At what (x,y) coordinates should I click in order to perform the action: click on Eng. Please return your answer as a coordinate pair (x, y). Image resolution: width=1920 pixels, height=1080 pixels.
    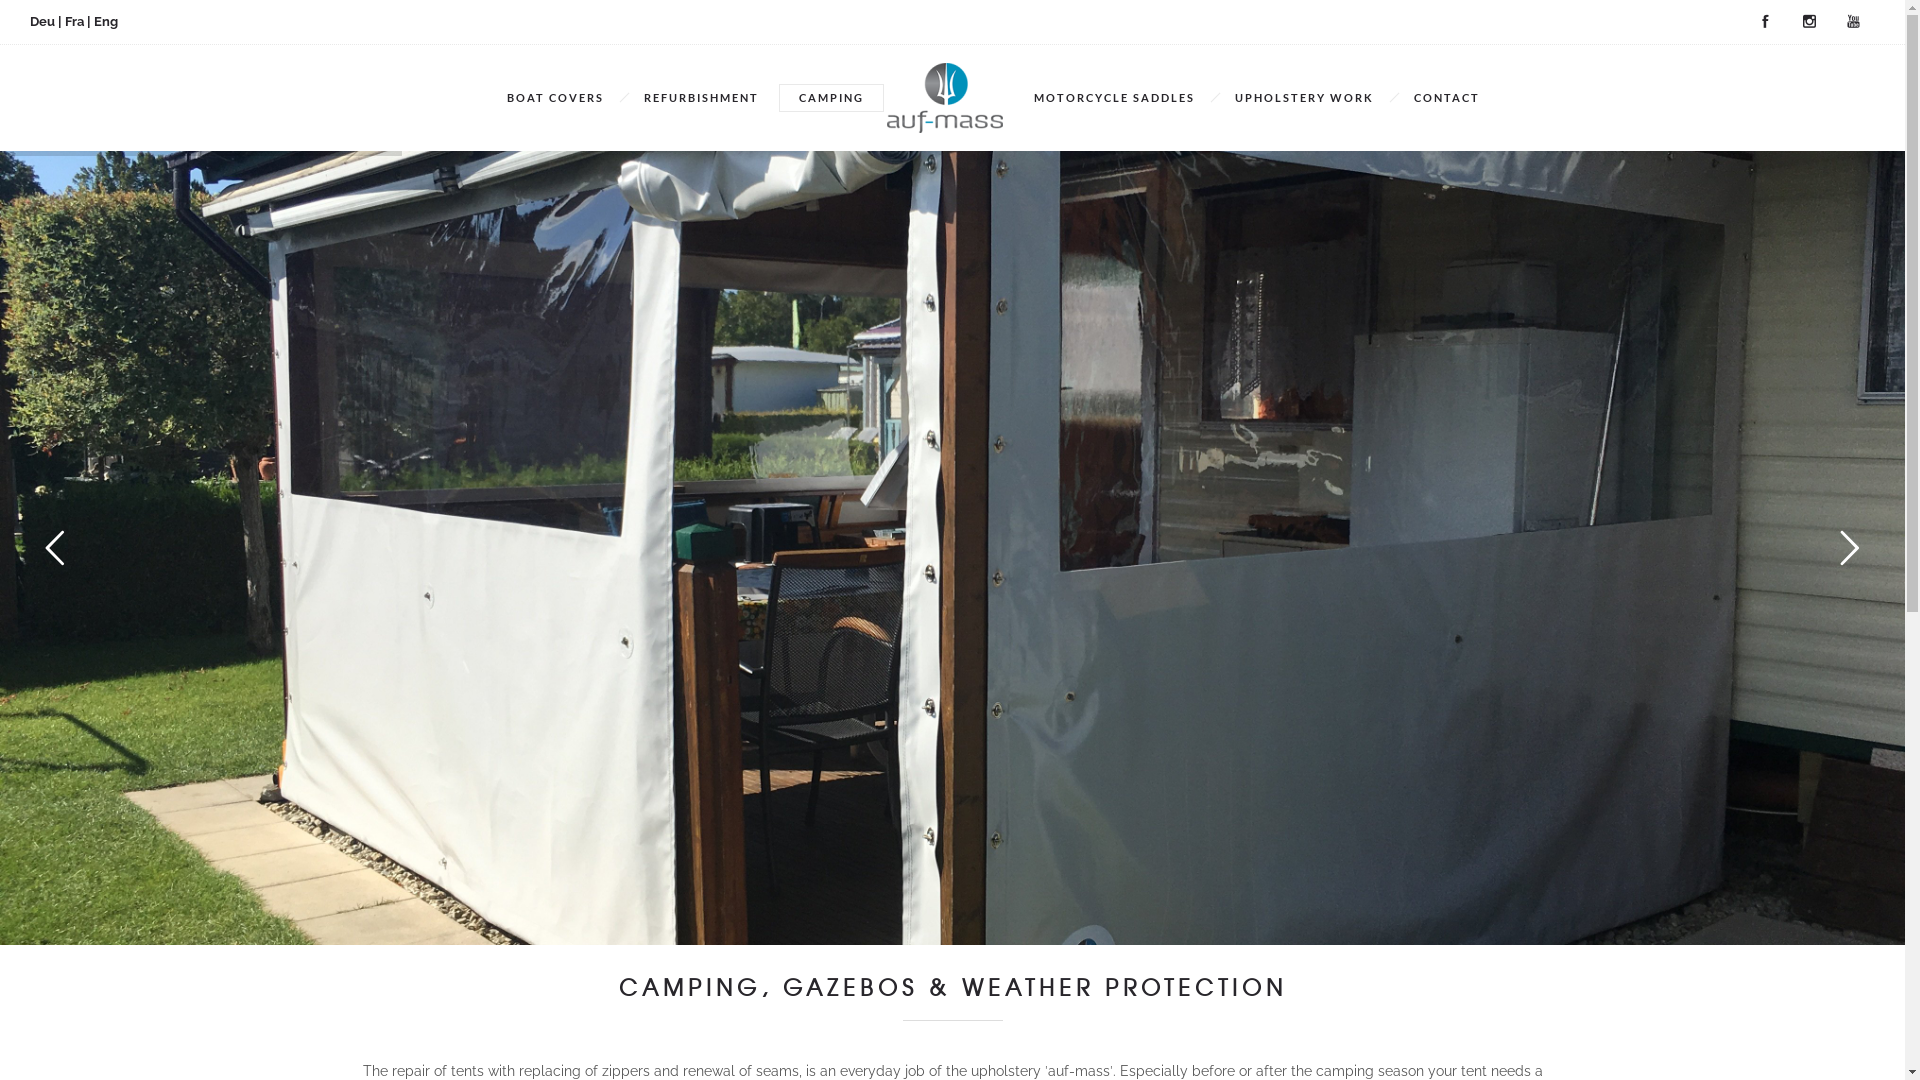
    Looking at the image, I should click on (106, 22).